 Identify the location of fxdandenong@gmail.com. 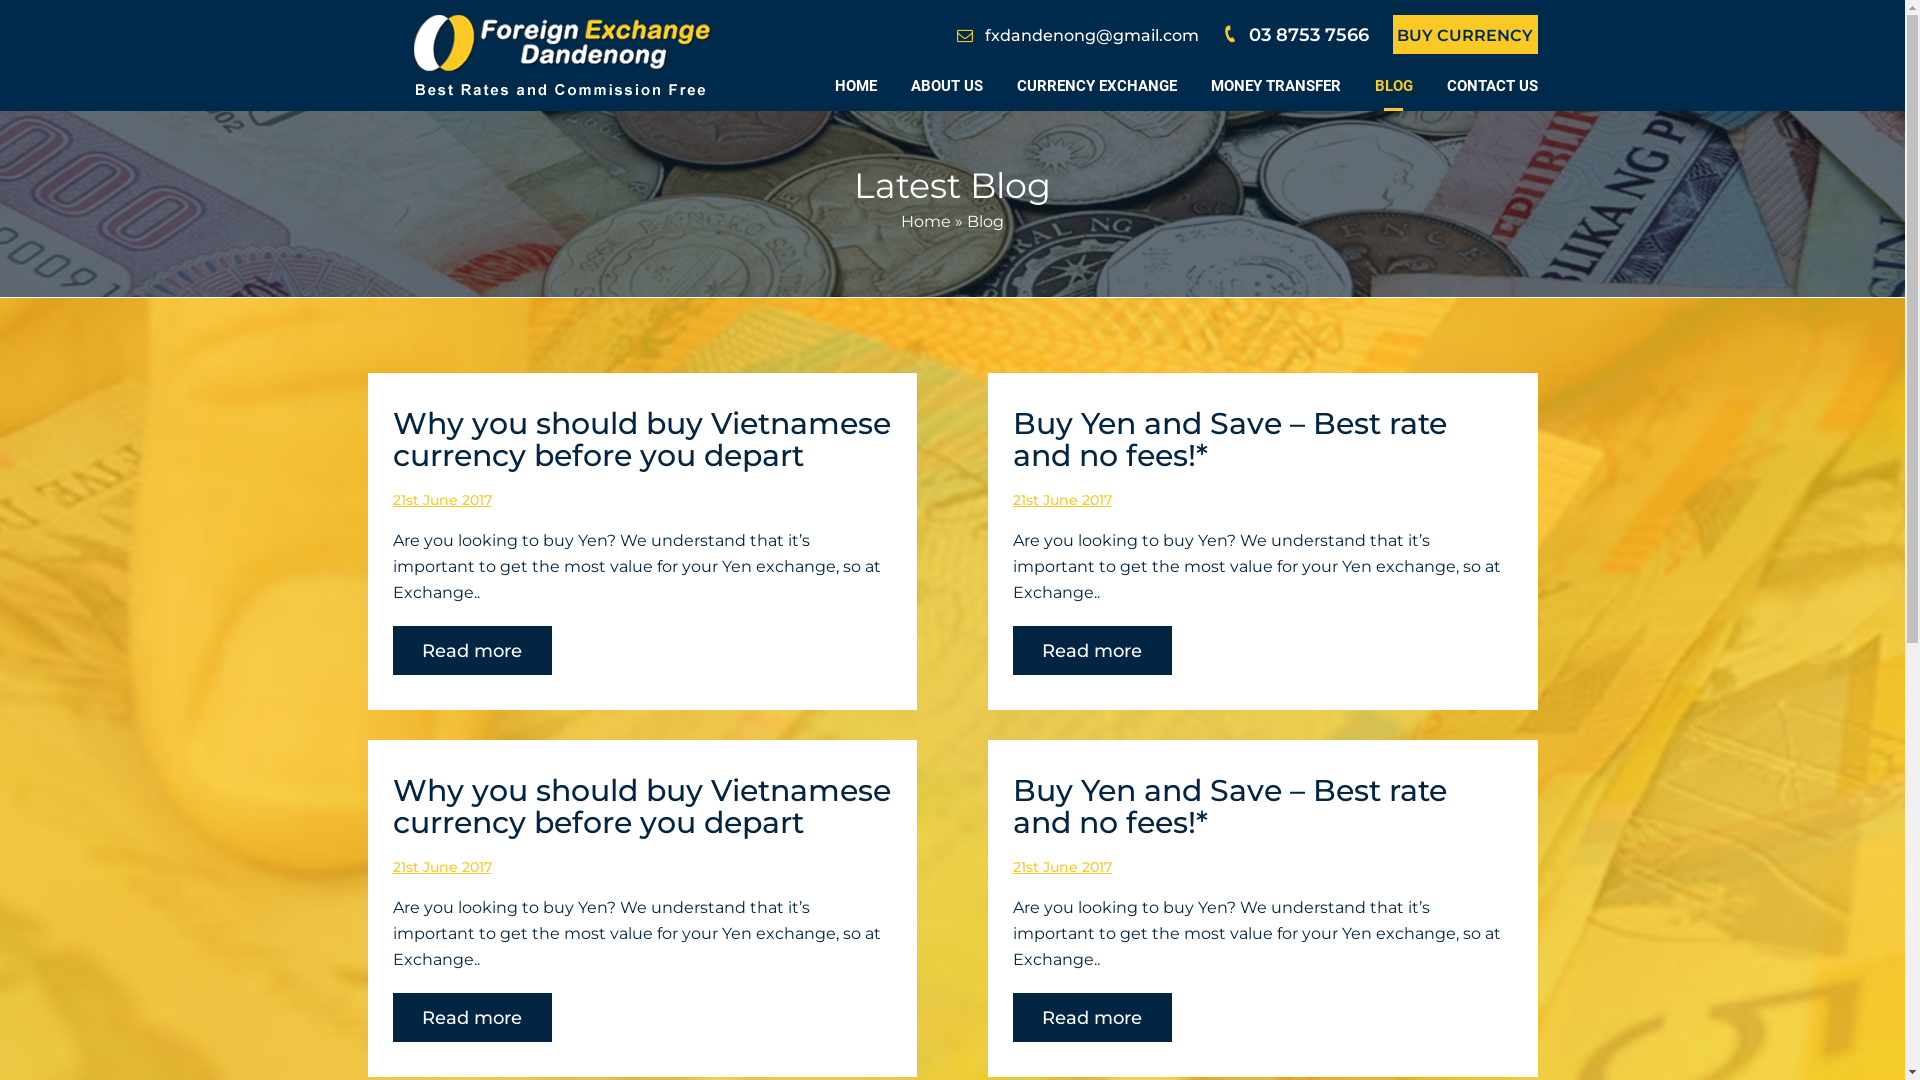
(1090, 36).